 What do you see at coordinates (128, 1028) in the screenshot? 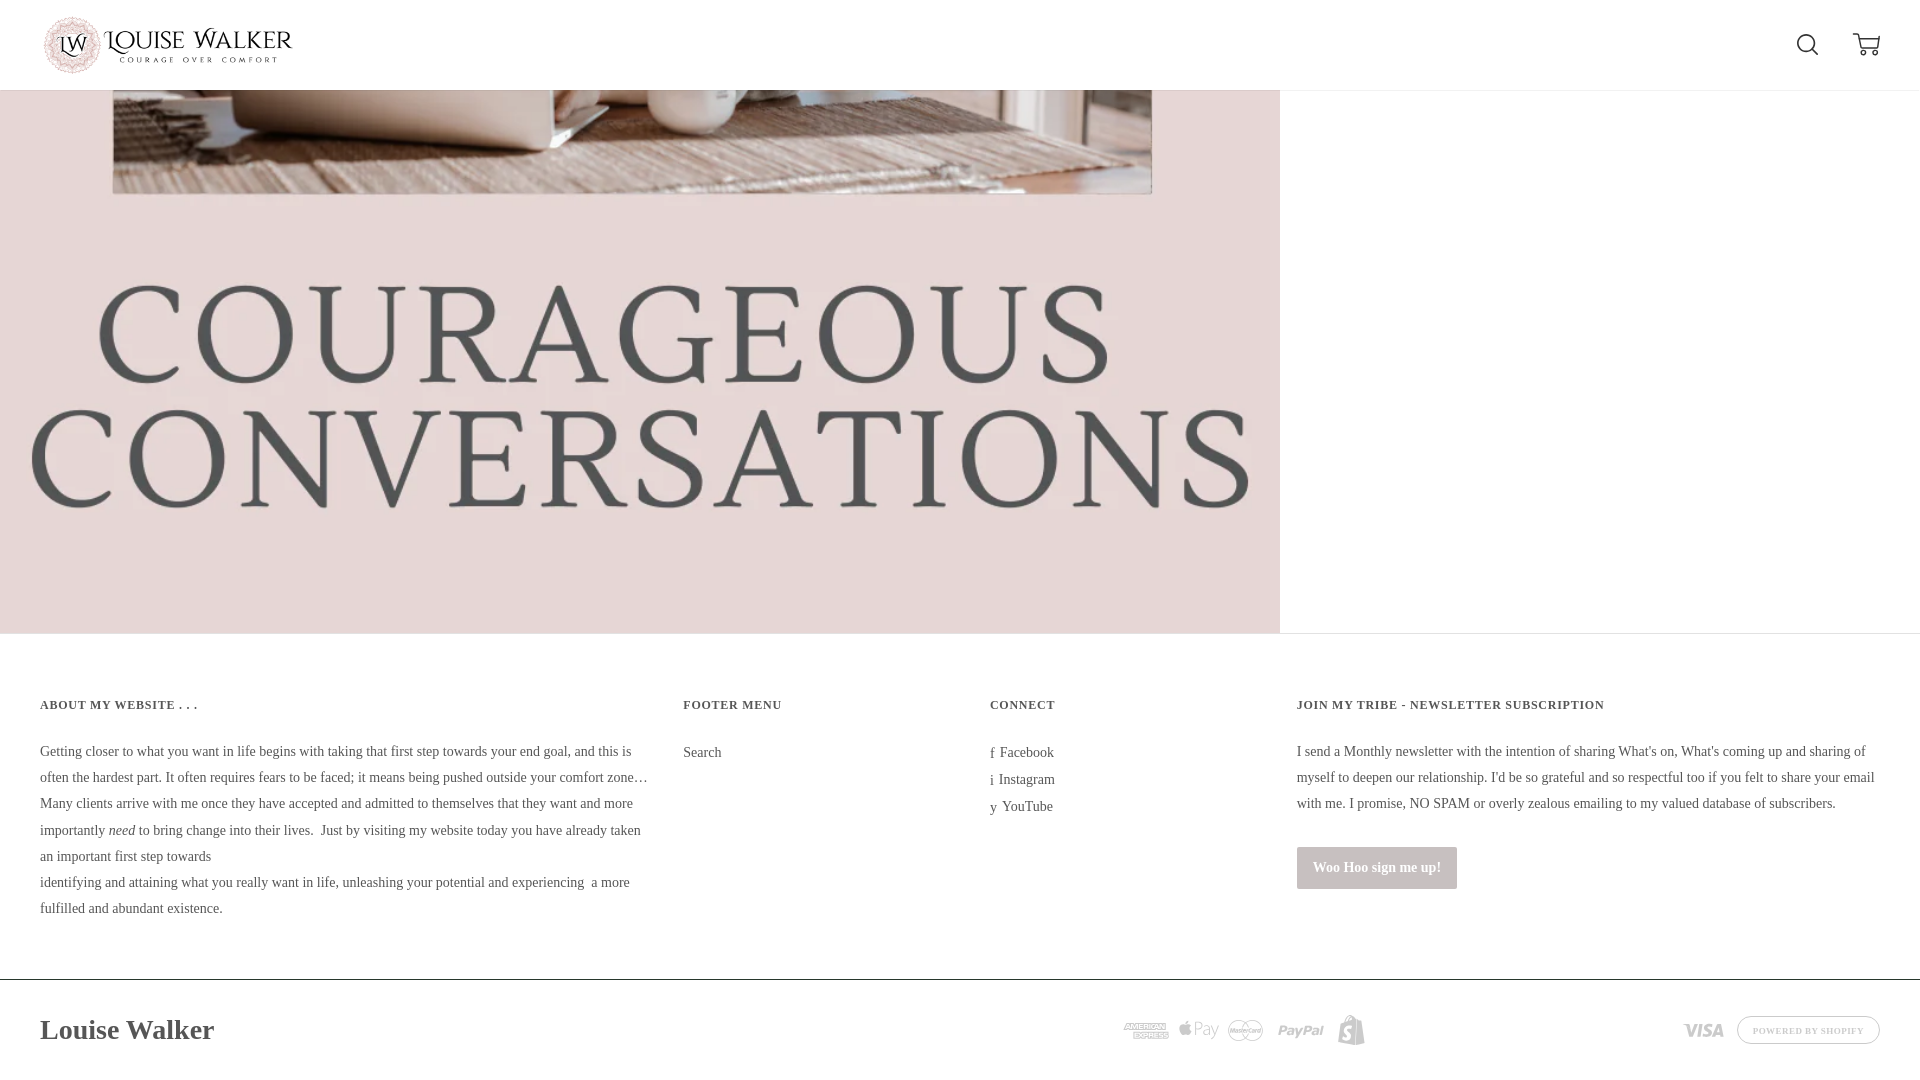
I see `Louise Walker` at bounding box center [128, 1028].